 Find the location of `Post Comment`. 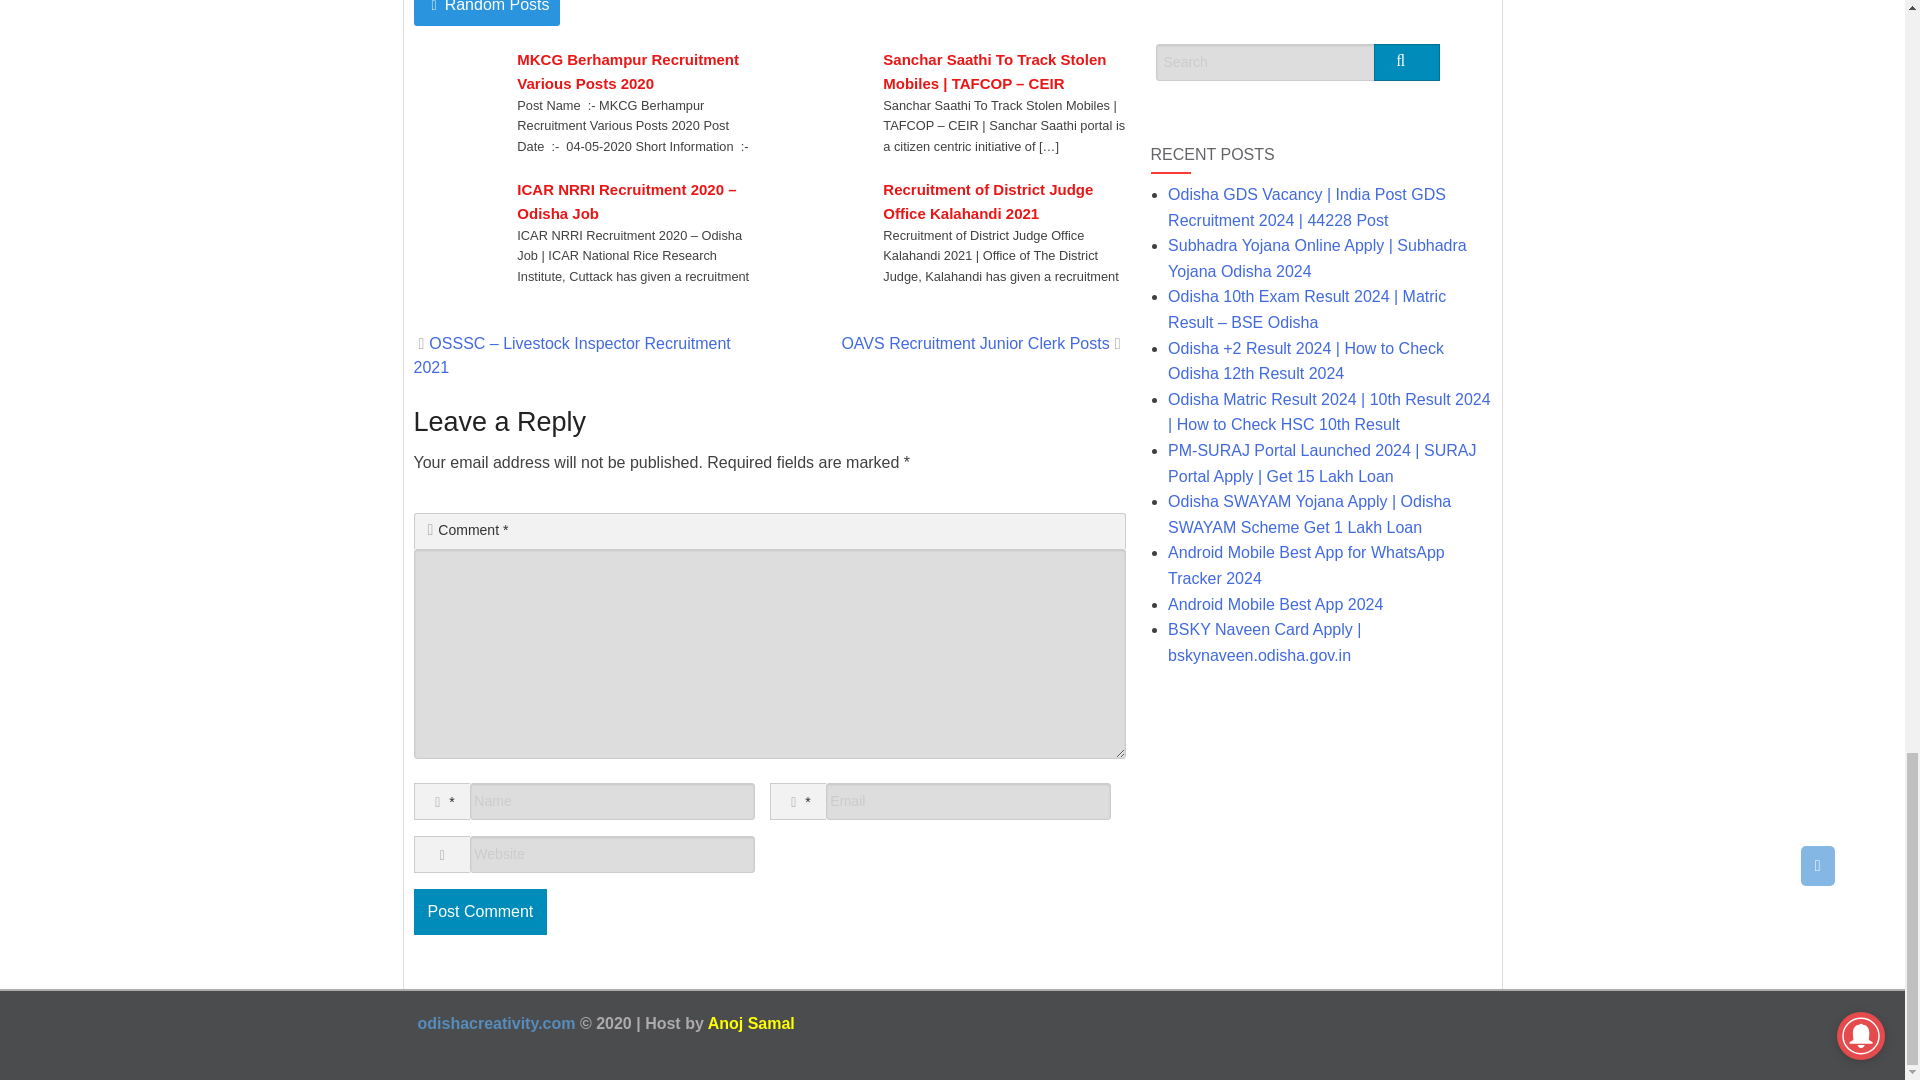

Post Comment is located at coordinates (480, 912).